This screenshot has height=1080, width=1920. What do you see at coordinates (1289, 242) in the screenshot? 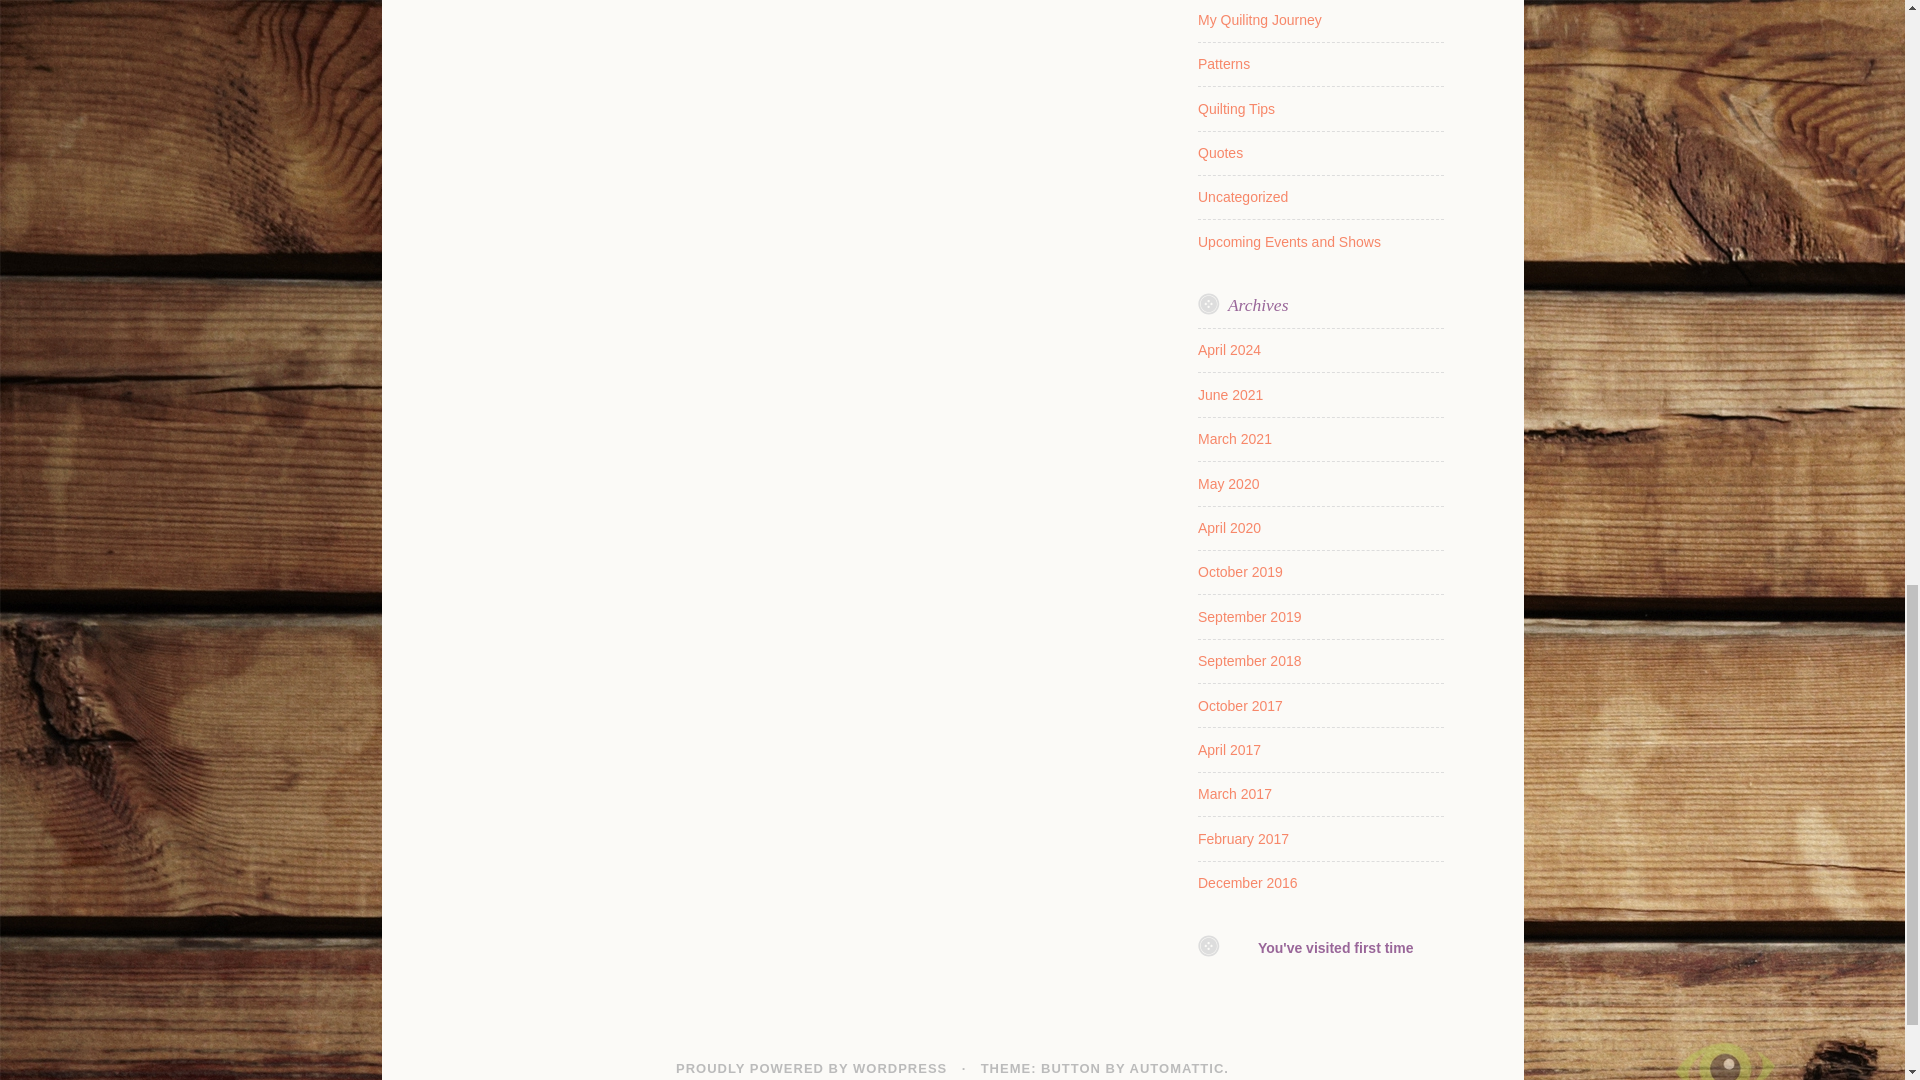
I see `Upcoming Events and Shows` at bounding box center [1289, 242].